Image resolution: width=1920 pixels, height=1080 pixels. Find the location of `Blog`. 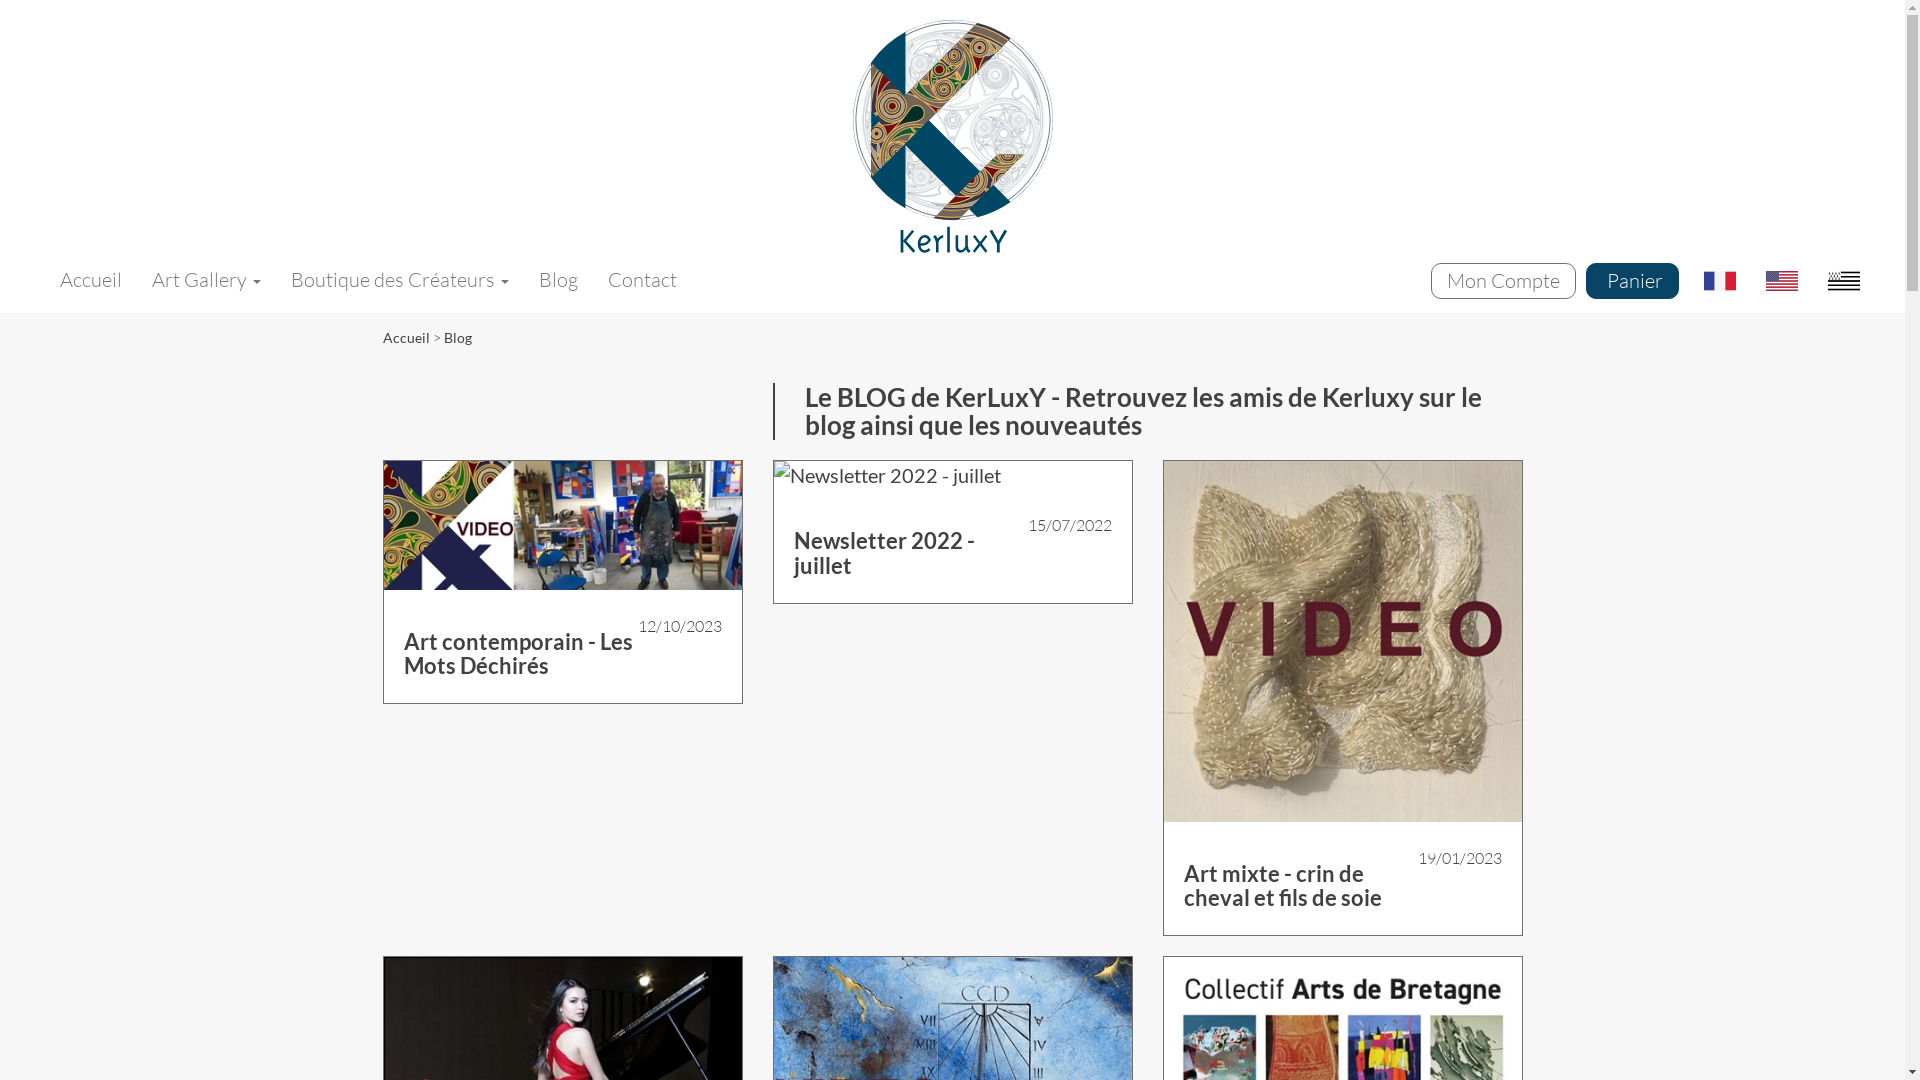

Blog is located at coordinates (458, 338).